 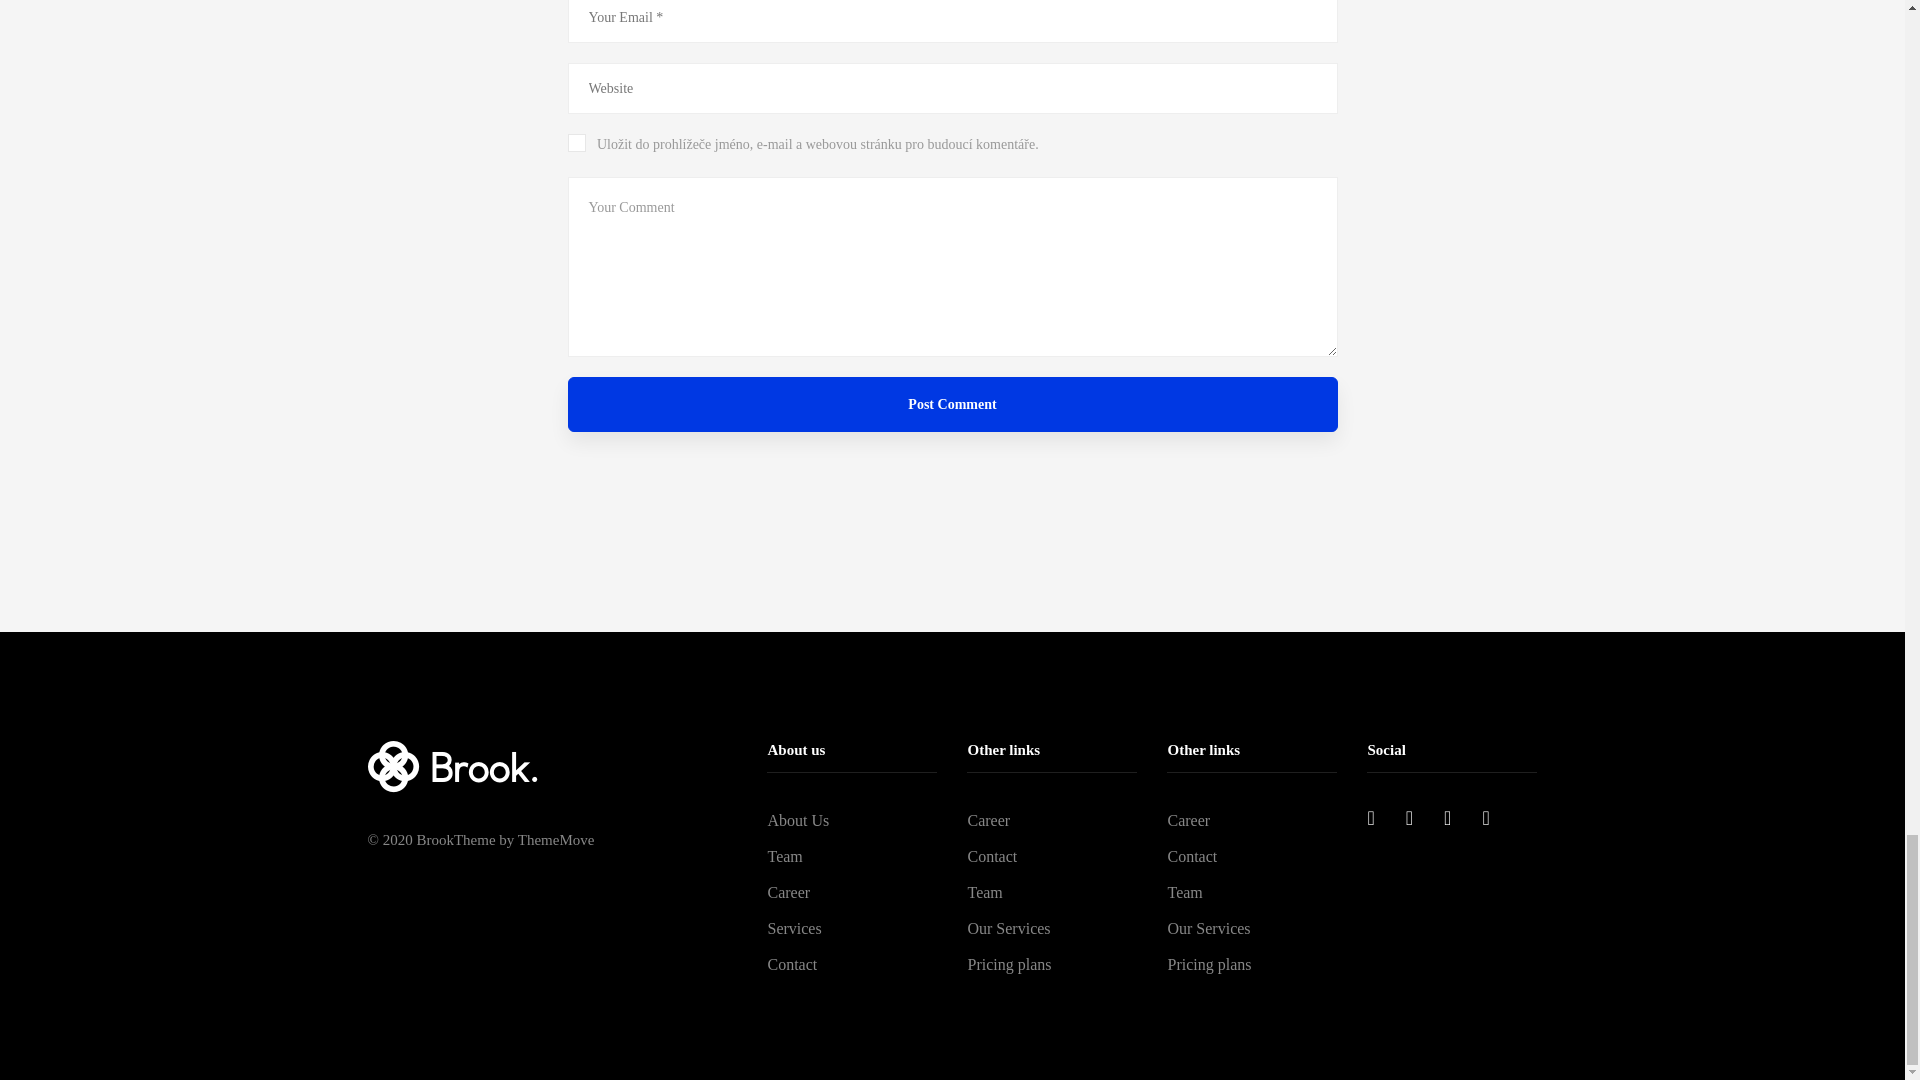 What do you see at coordinates (1052, 892) in the screenshot?
I see `Team` at bounding box center [1052, 892].